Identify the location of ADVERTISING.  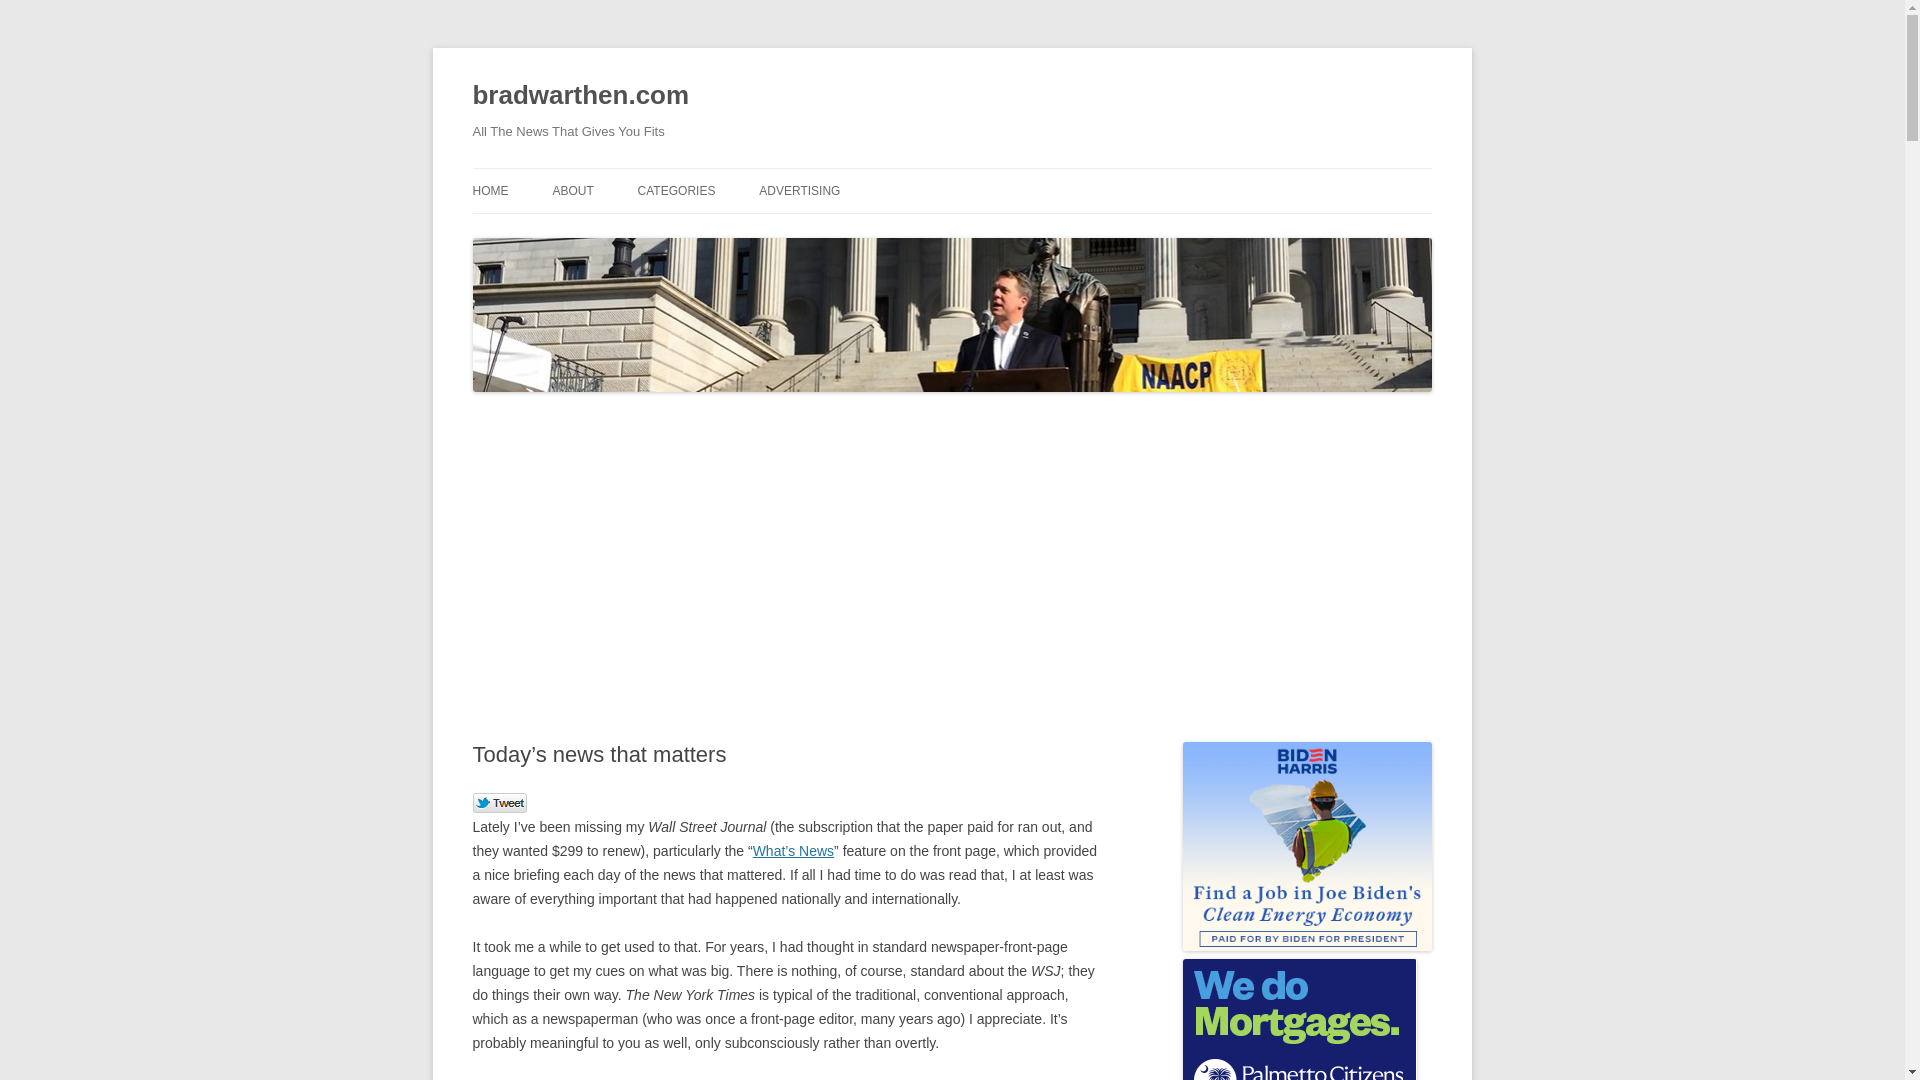
(799, 190).